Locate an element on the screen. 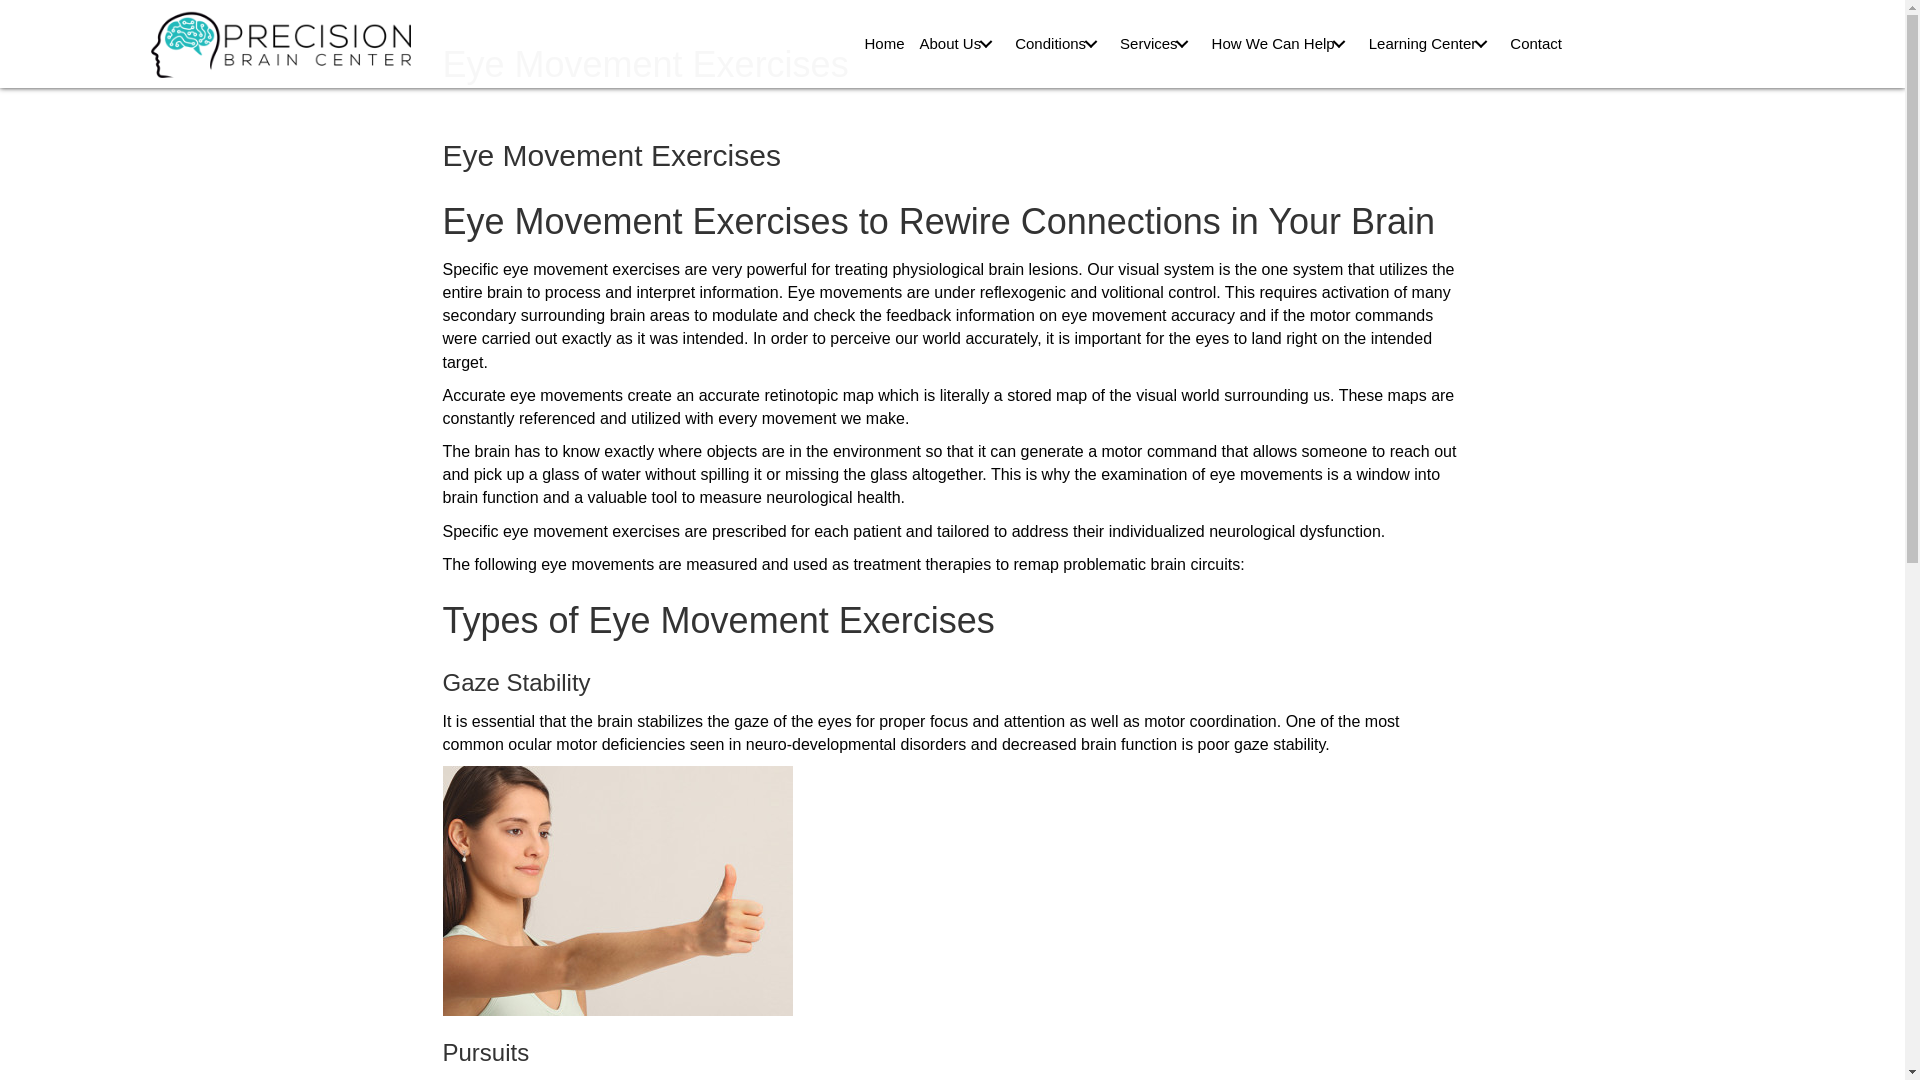 This screenshot has height=1080, width=1920. Services is located at coordinates (1158, 44).